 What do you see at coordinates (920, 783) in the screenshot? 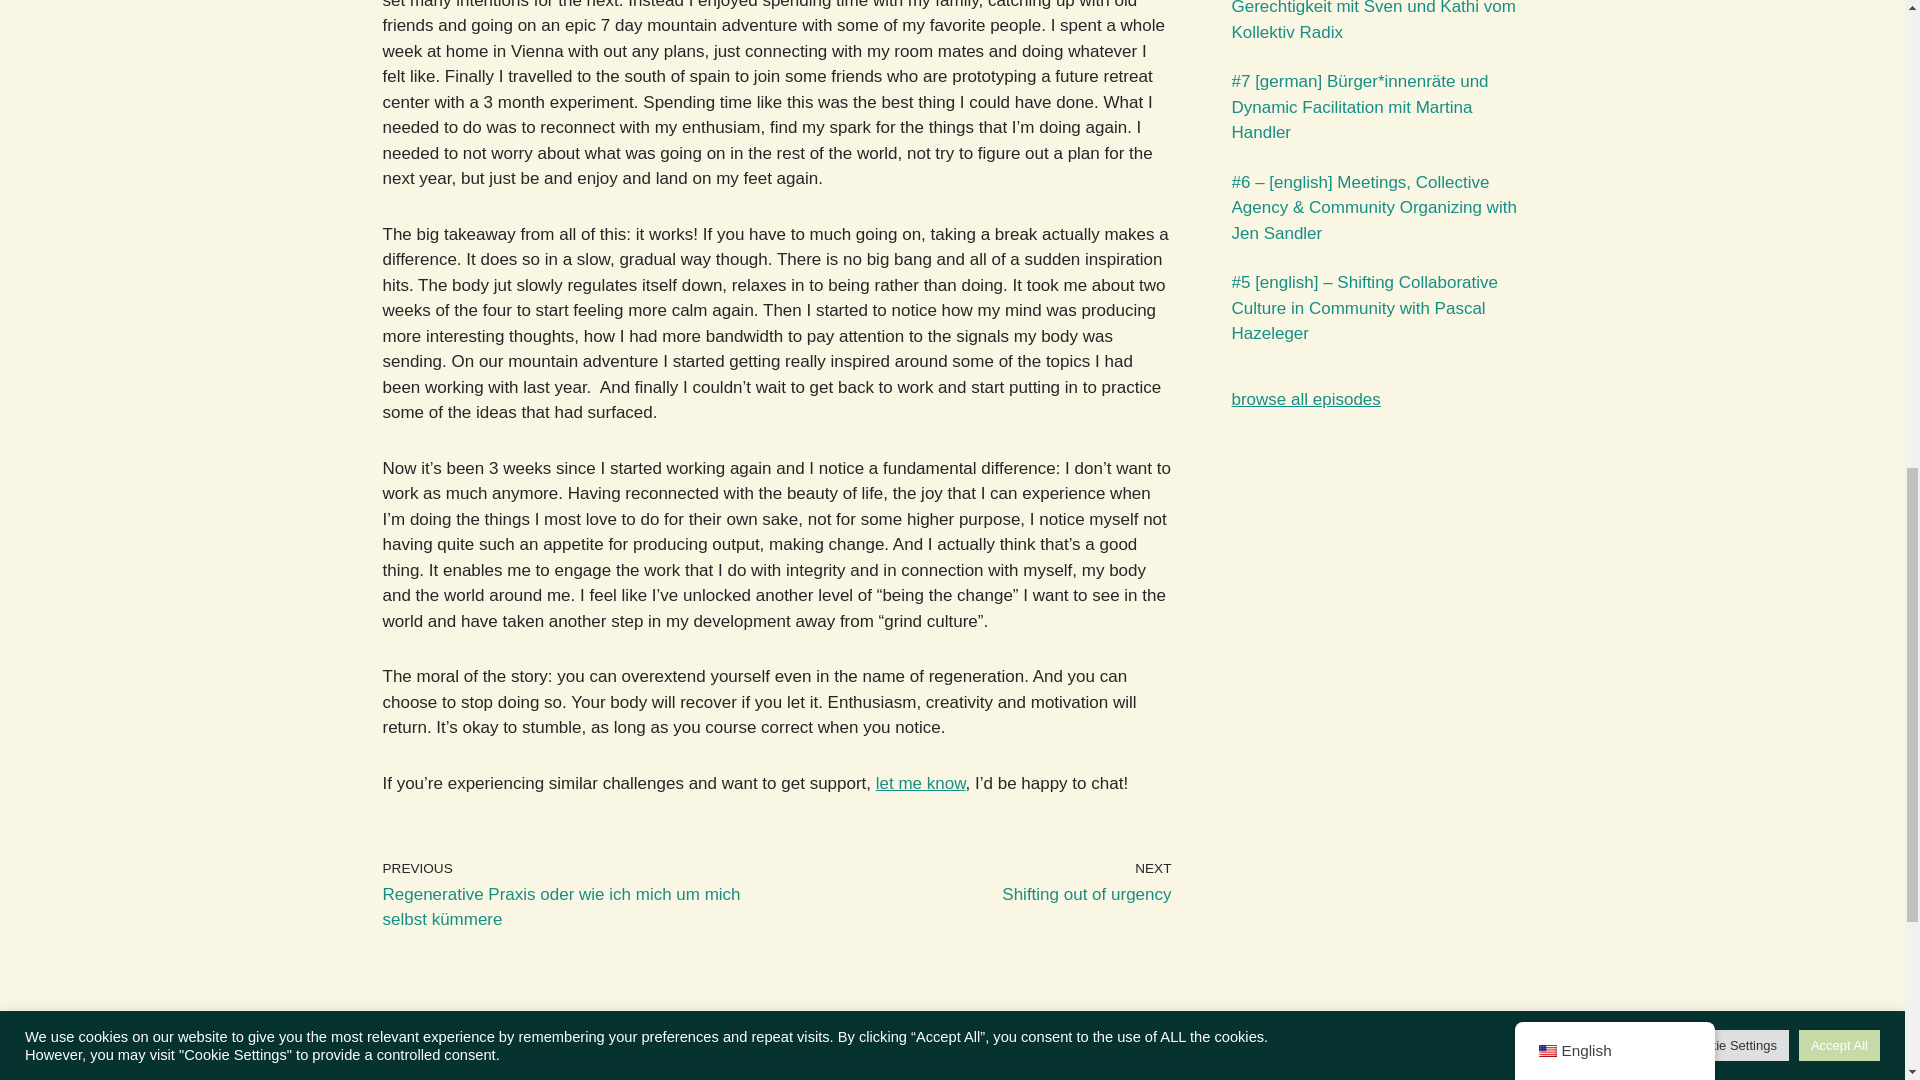
I see `YouTube` at bounding box center [920, 783].